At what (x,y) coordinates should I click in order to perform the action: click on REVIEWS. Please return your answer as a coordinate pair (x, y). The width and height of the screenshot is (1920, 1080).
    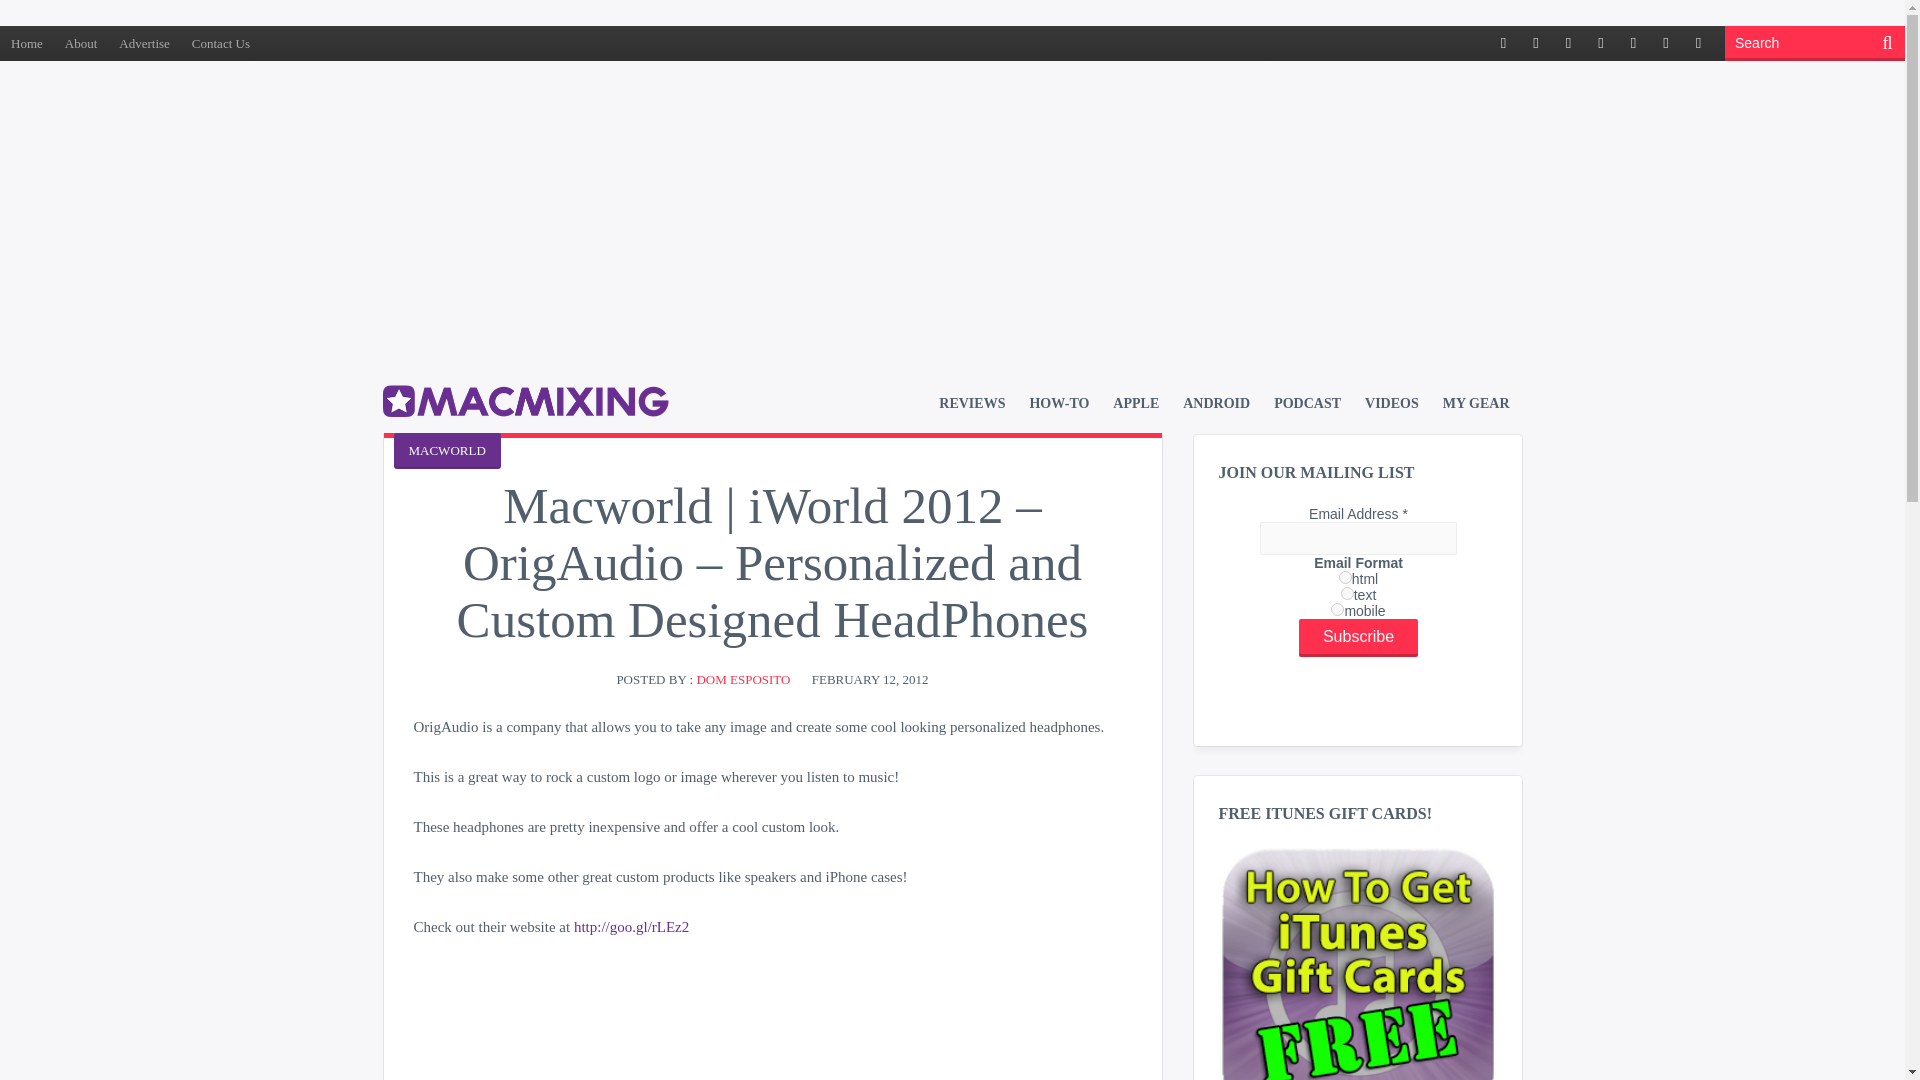
    Looking at the image, I should click on (971, 403).